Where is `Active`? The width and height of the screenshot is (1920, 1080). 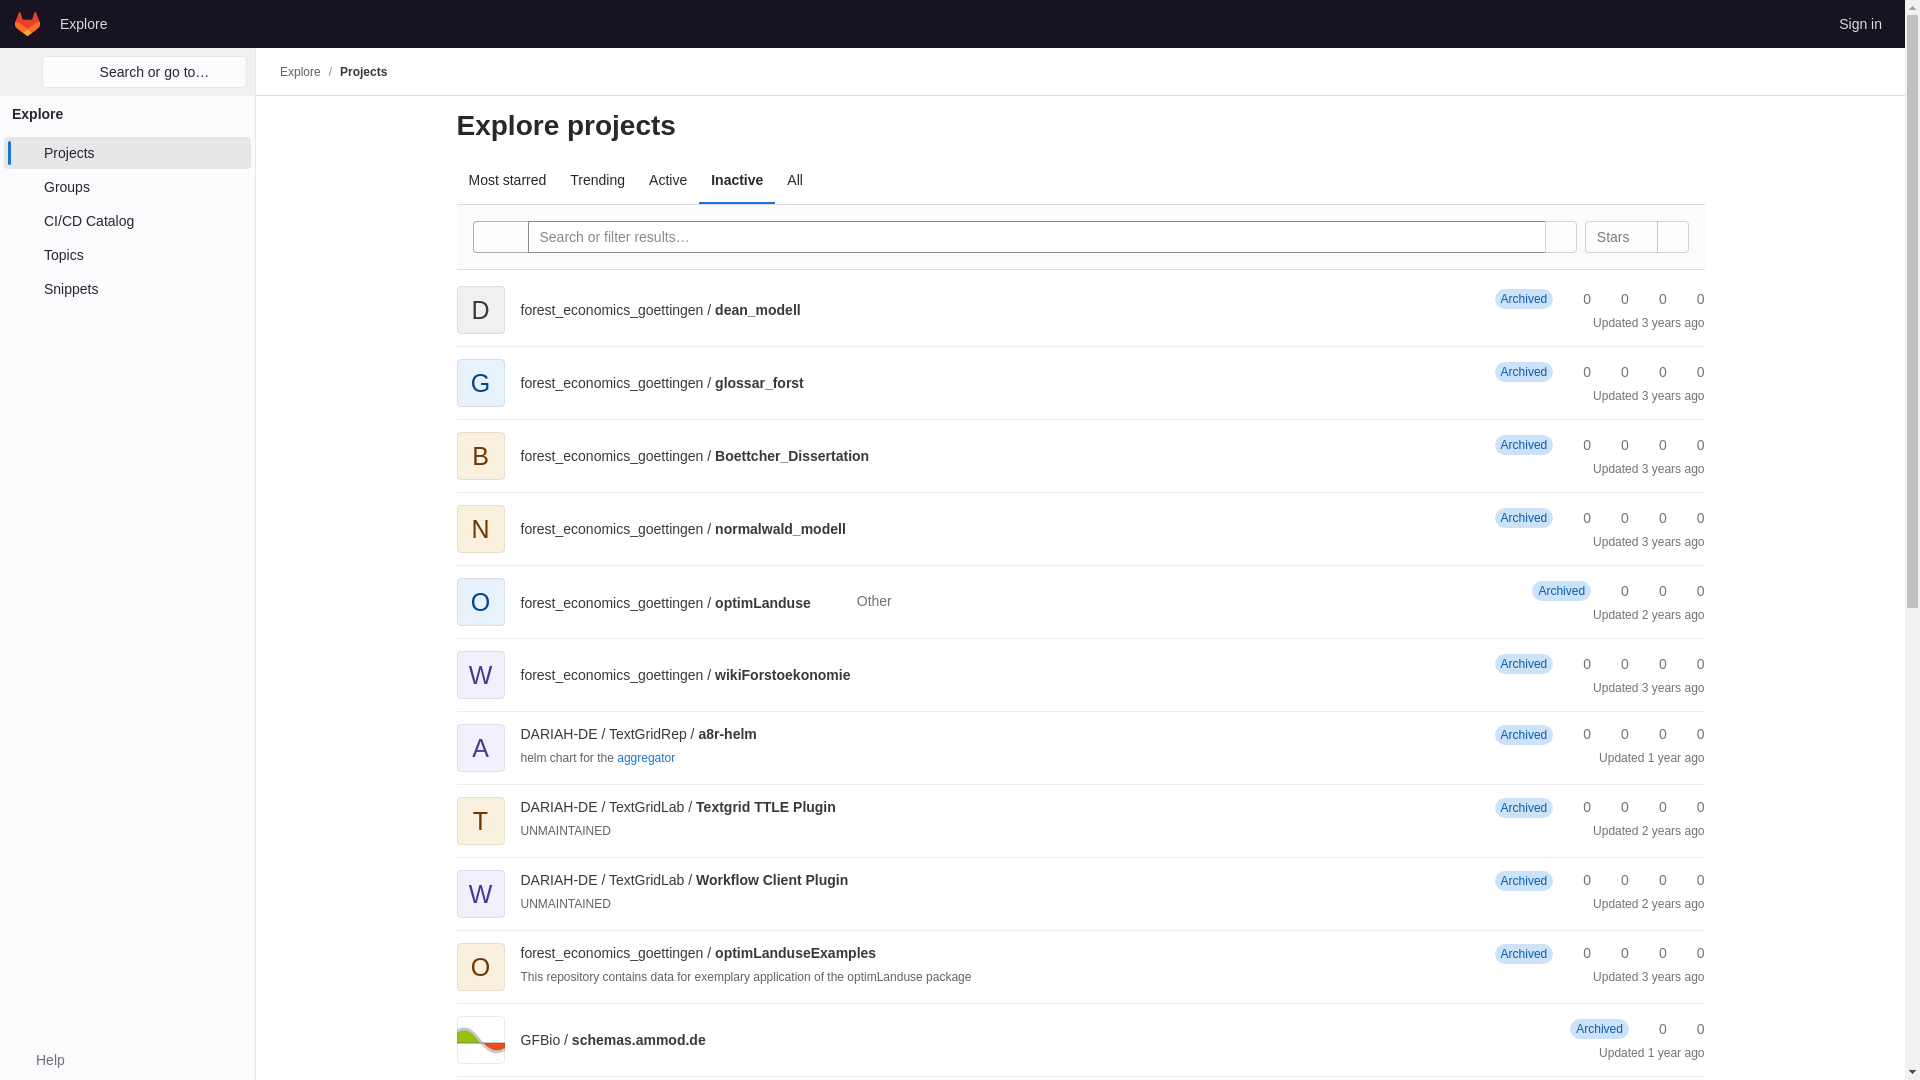
Active is located at coordinates (668, 180).